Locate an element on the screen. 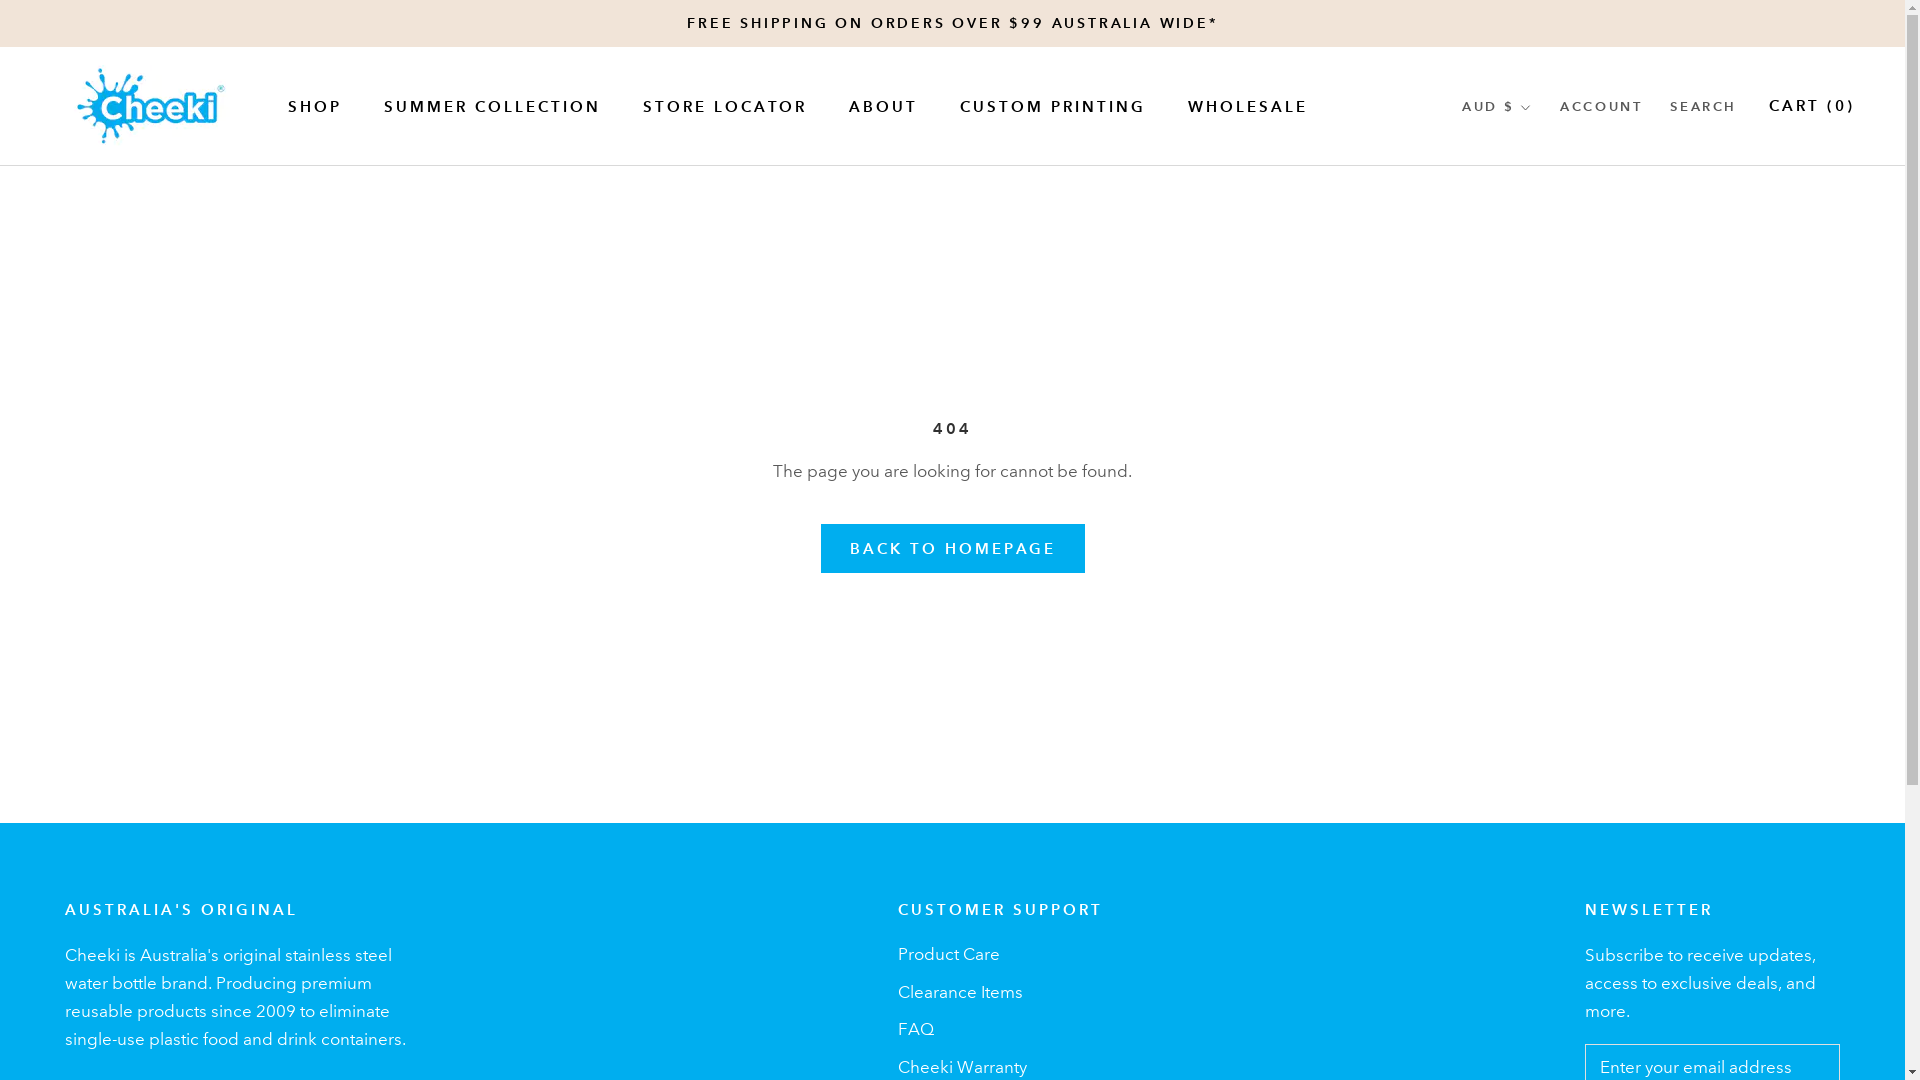 Image resolution: width=1920 pixels, height=1080 pixels. WHOLESALE is located at coordinates (1248, 106).